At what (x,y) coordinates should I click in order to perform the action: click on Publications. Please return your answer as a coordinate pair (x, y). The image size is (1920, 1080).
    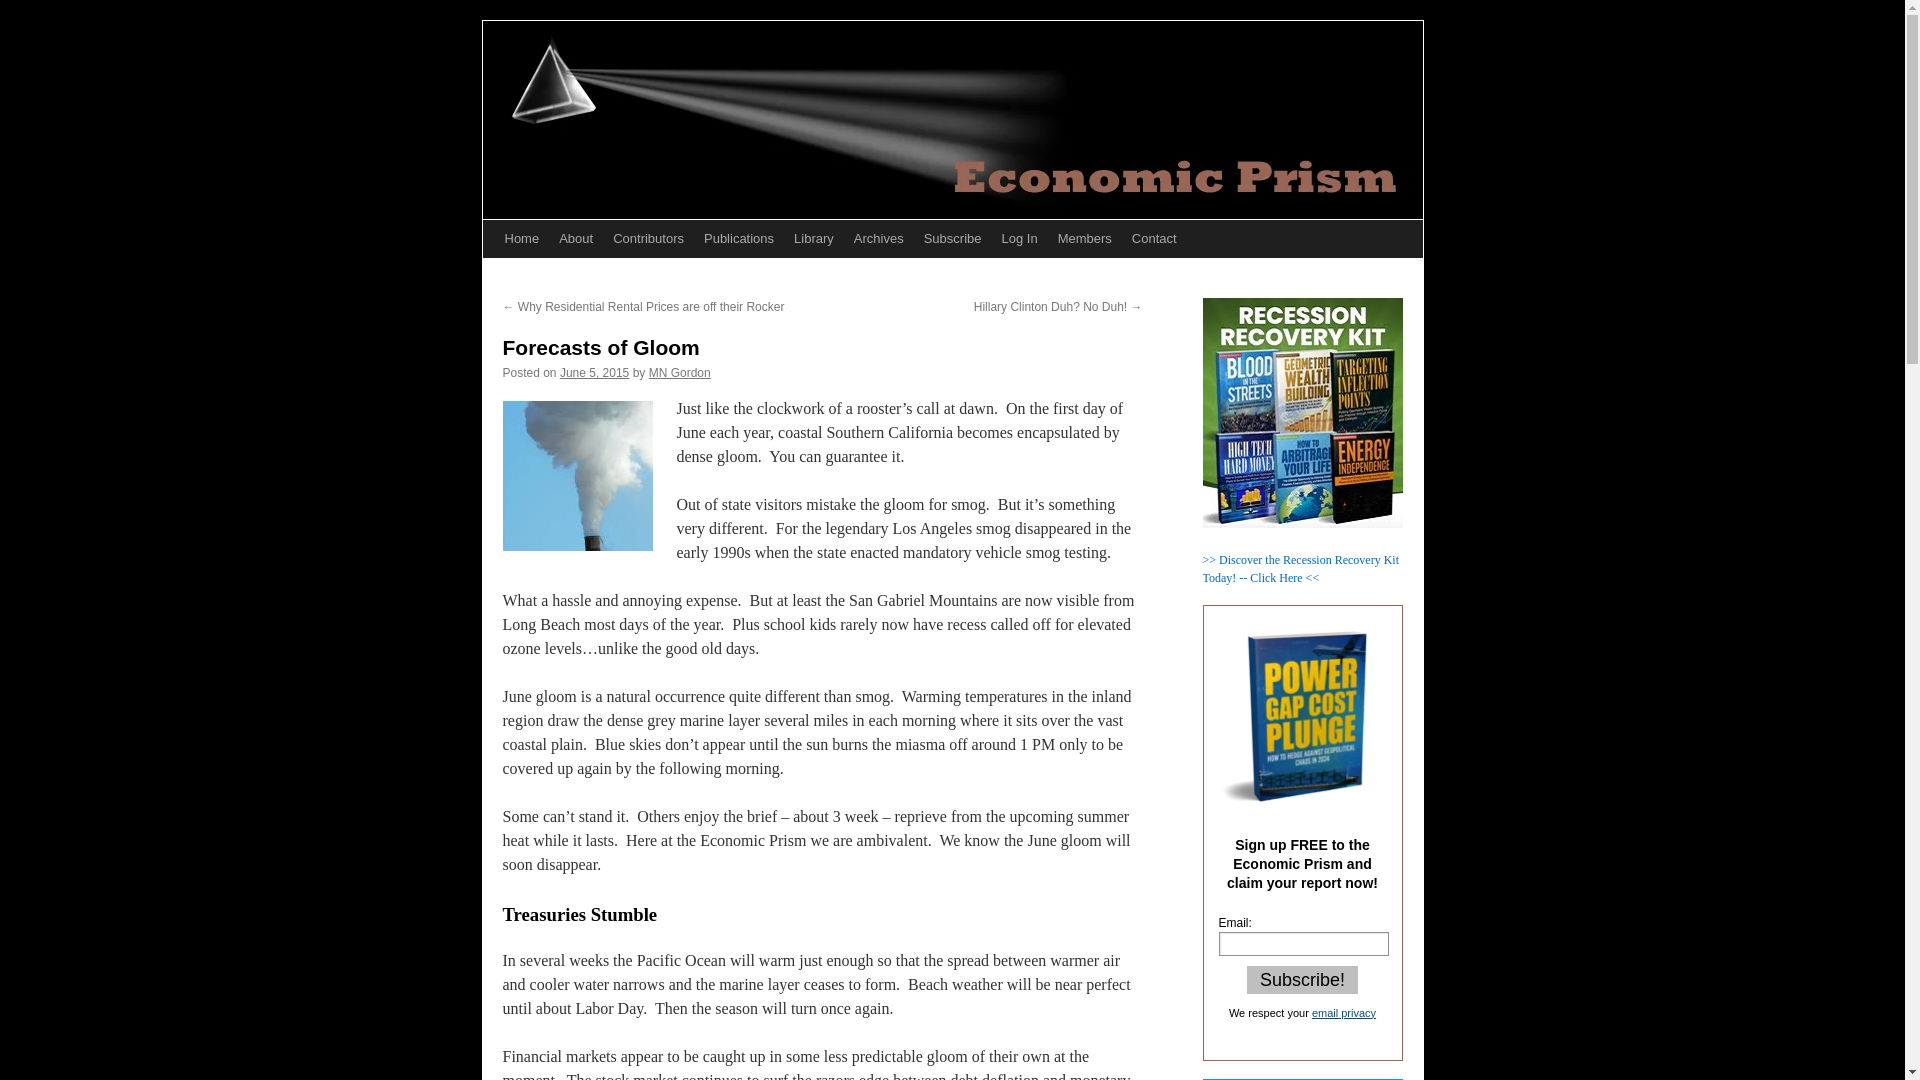
    Looking at the image, I should click on (738, 239).